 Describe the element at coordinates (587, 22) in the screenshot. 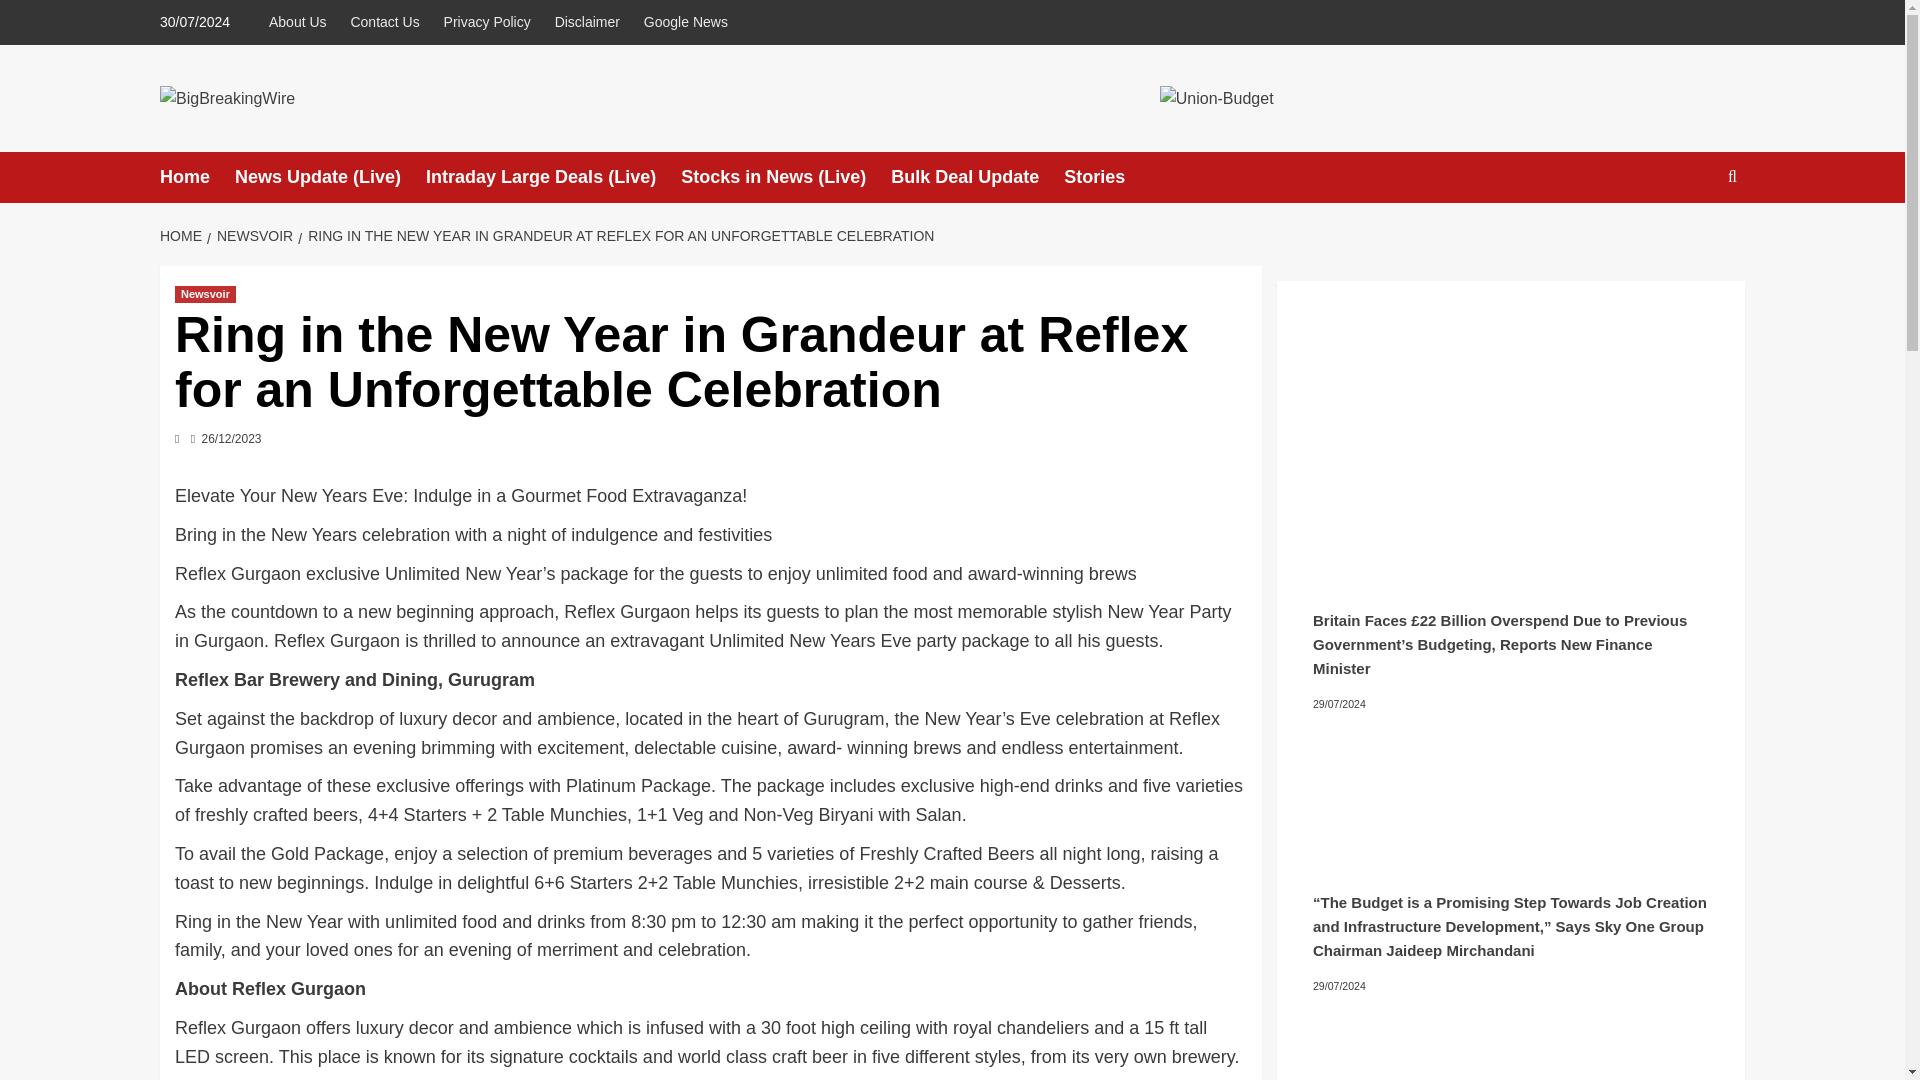

I see `Disclaimer` at that location.